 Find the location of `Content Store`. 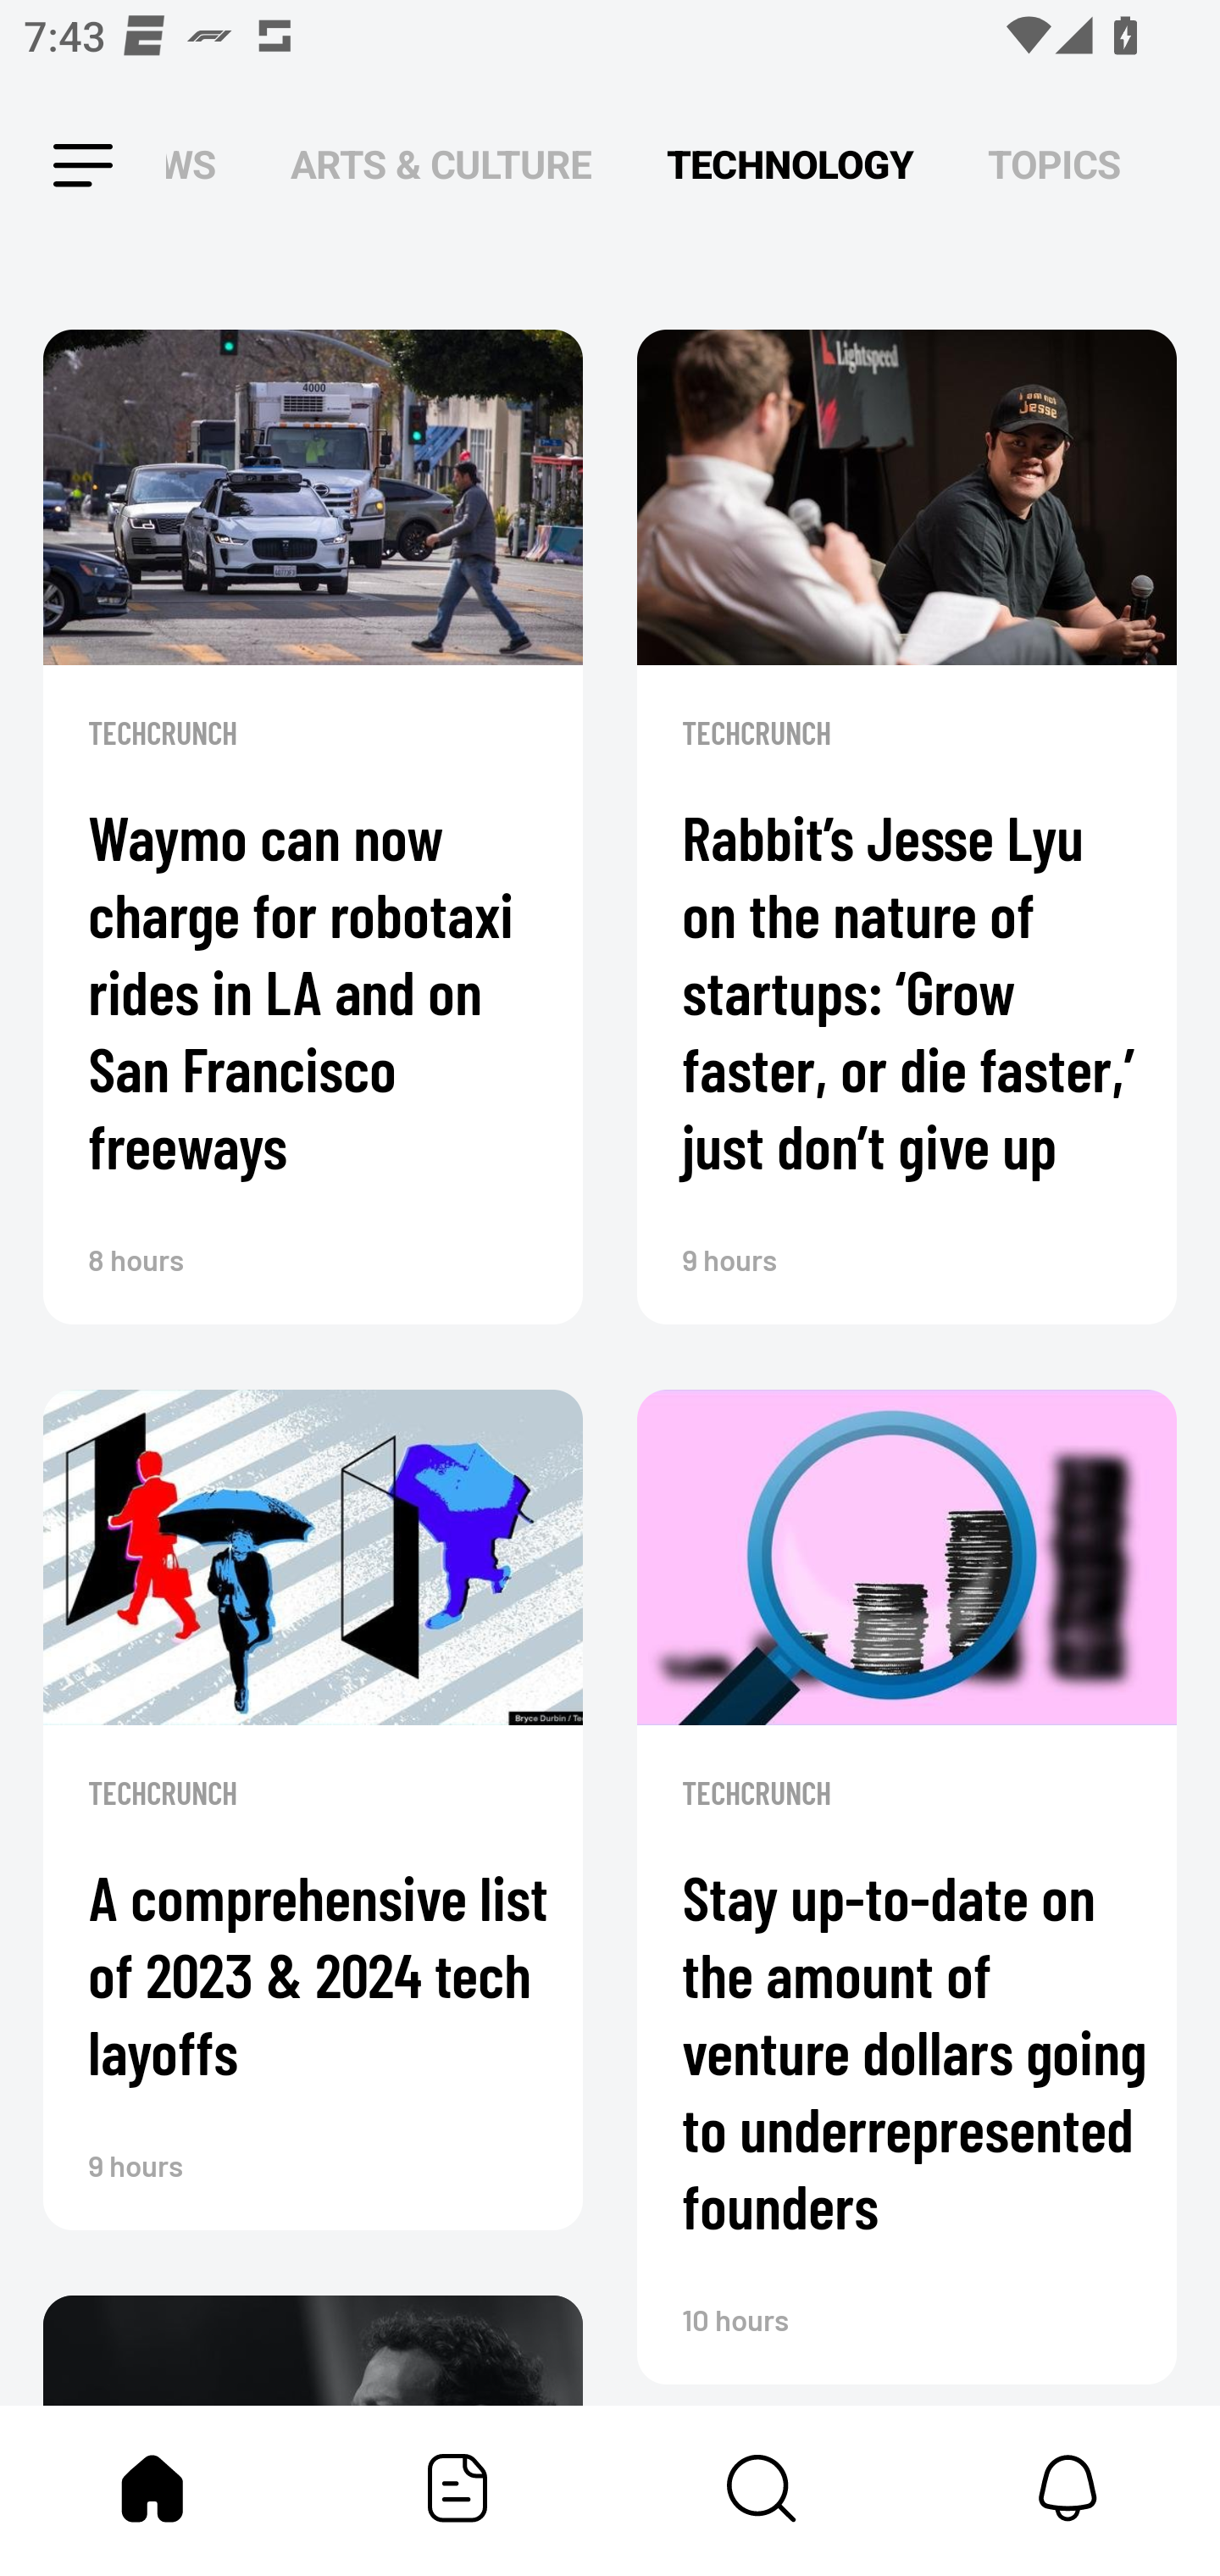

Content Store is located at coordinates (762, 2488).